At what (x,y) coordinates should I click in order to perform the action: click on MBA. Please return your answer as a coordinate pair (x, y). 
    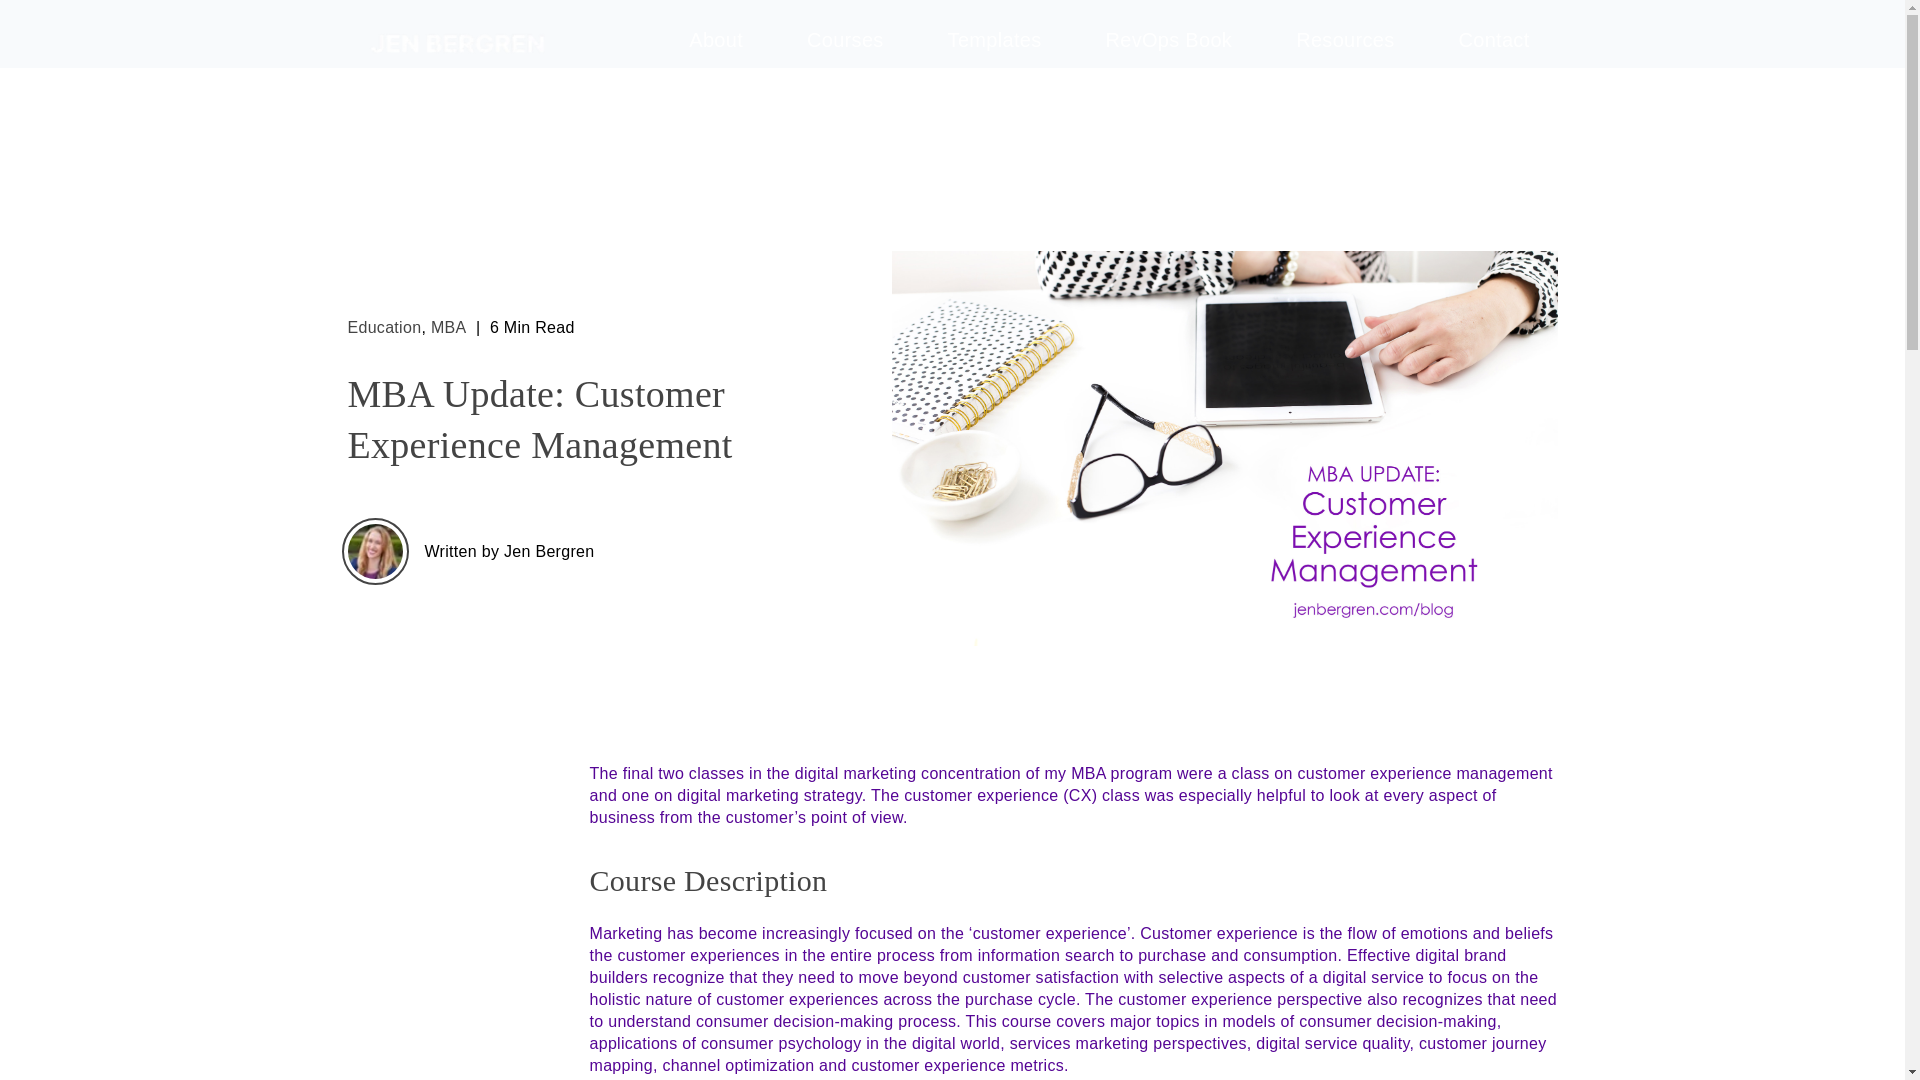
    Looking at the image, I should click on (448, 326).